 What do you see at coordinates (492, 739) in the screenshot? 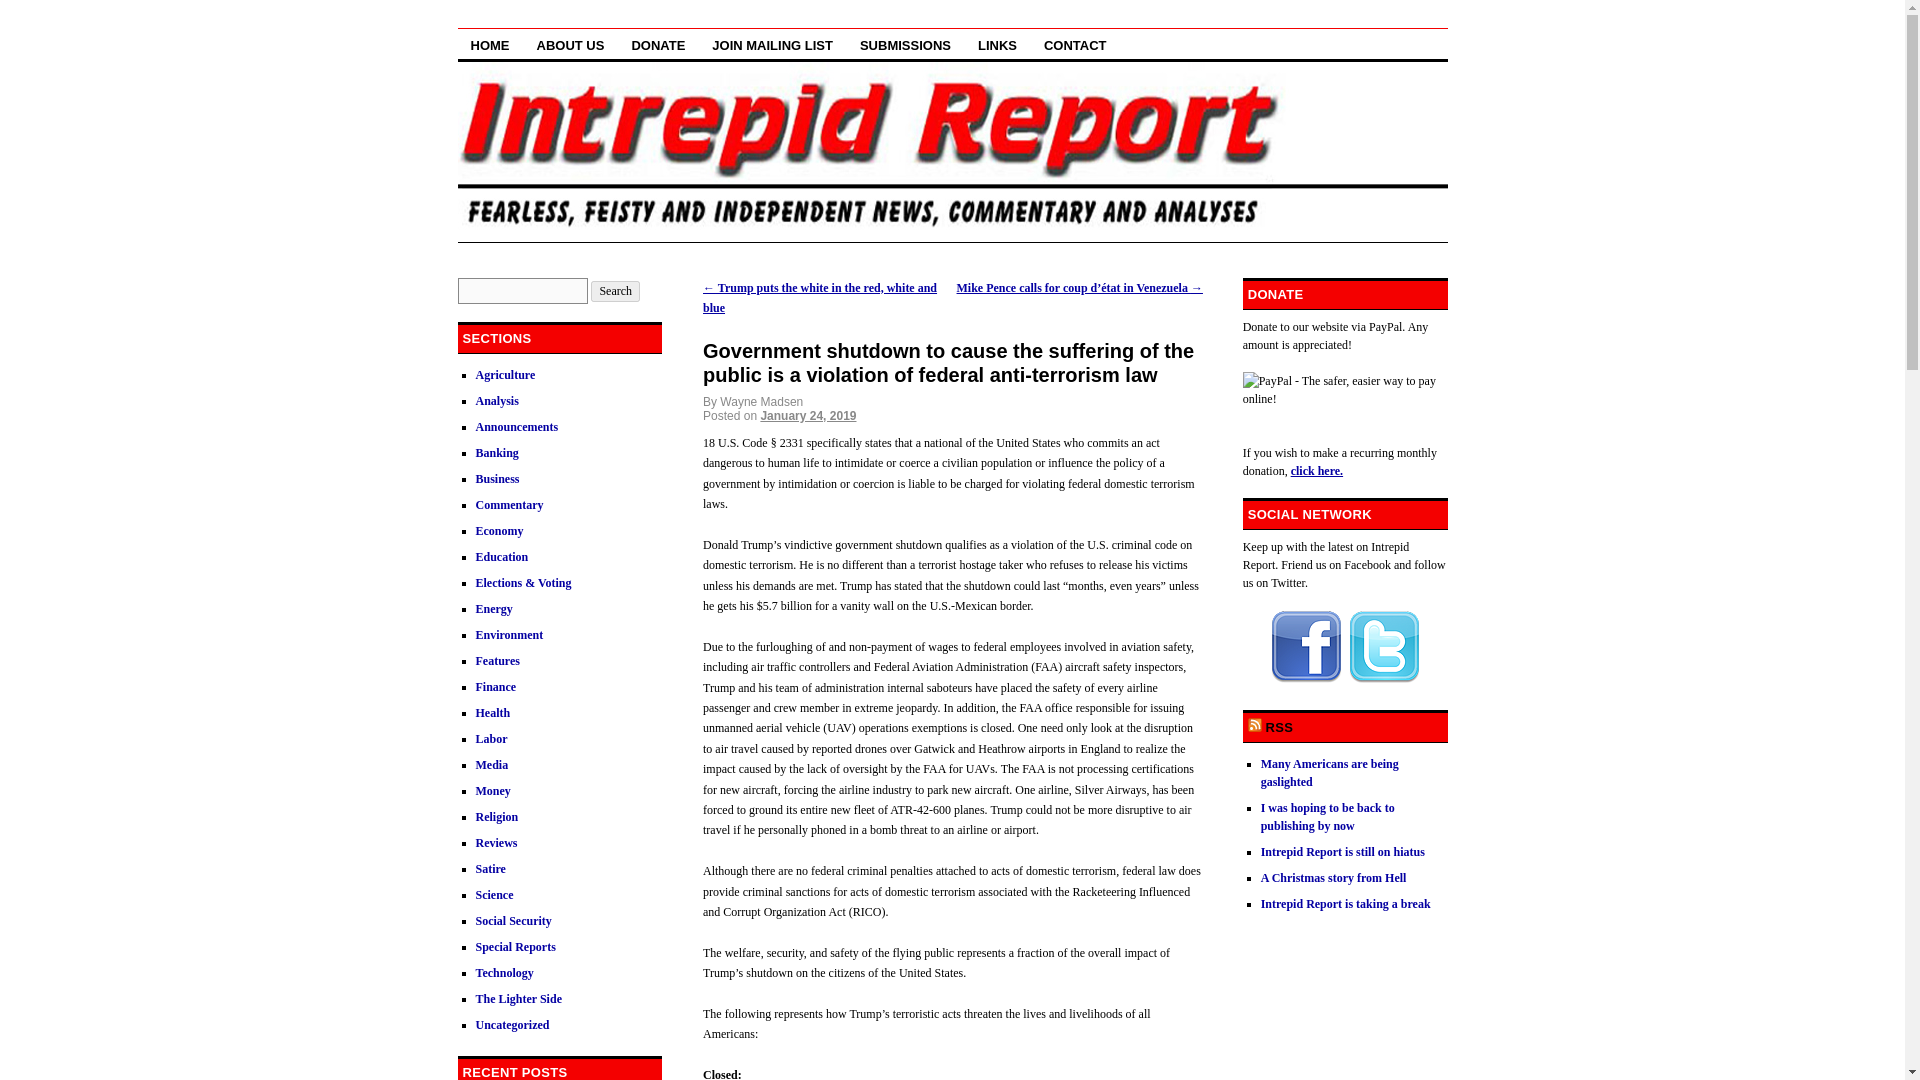
I see `Labor` at bounding box center [492, 739].